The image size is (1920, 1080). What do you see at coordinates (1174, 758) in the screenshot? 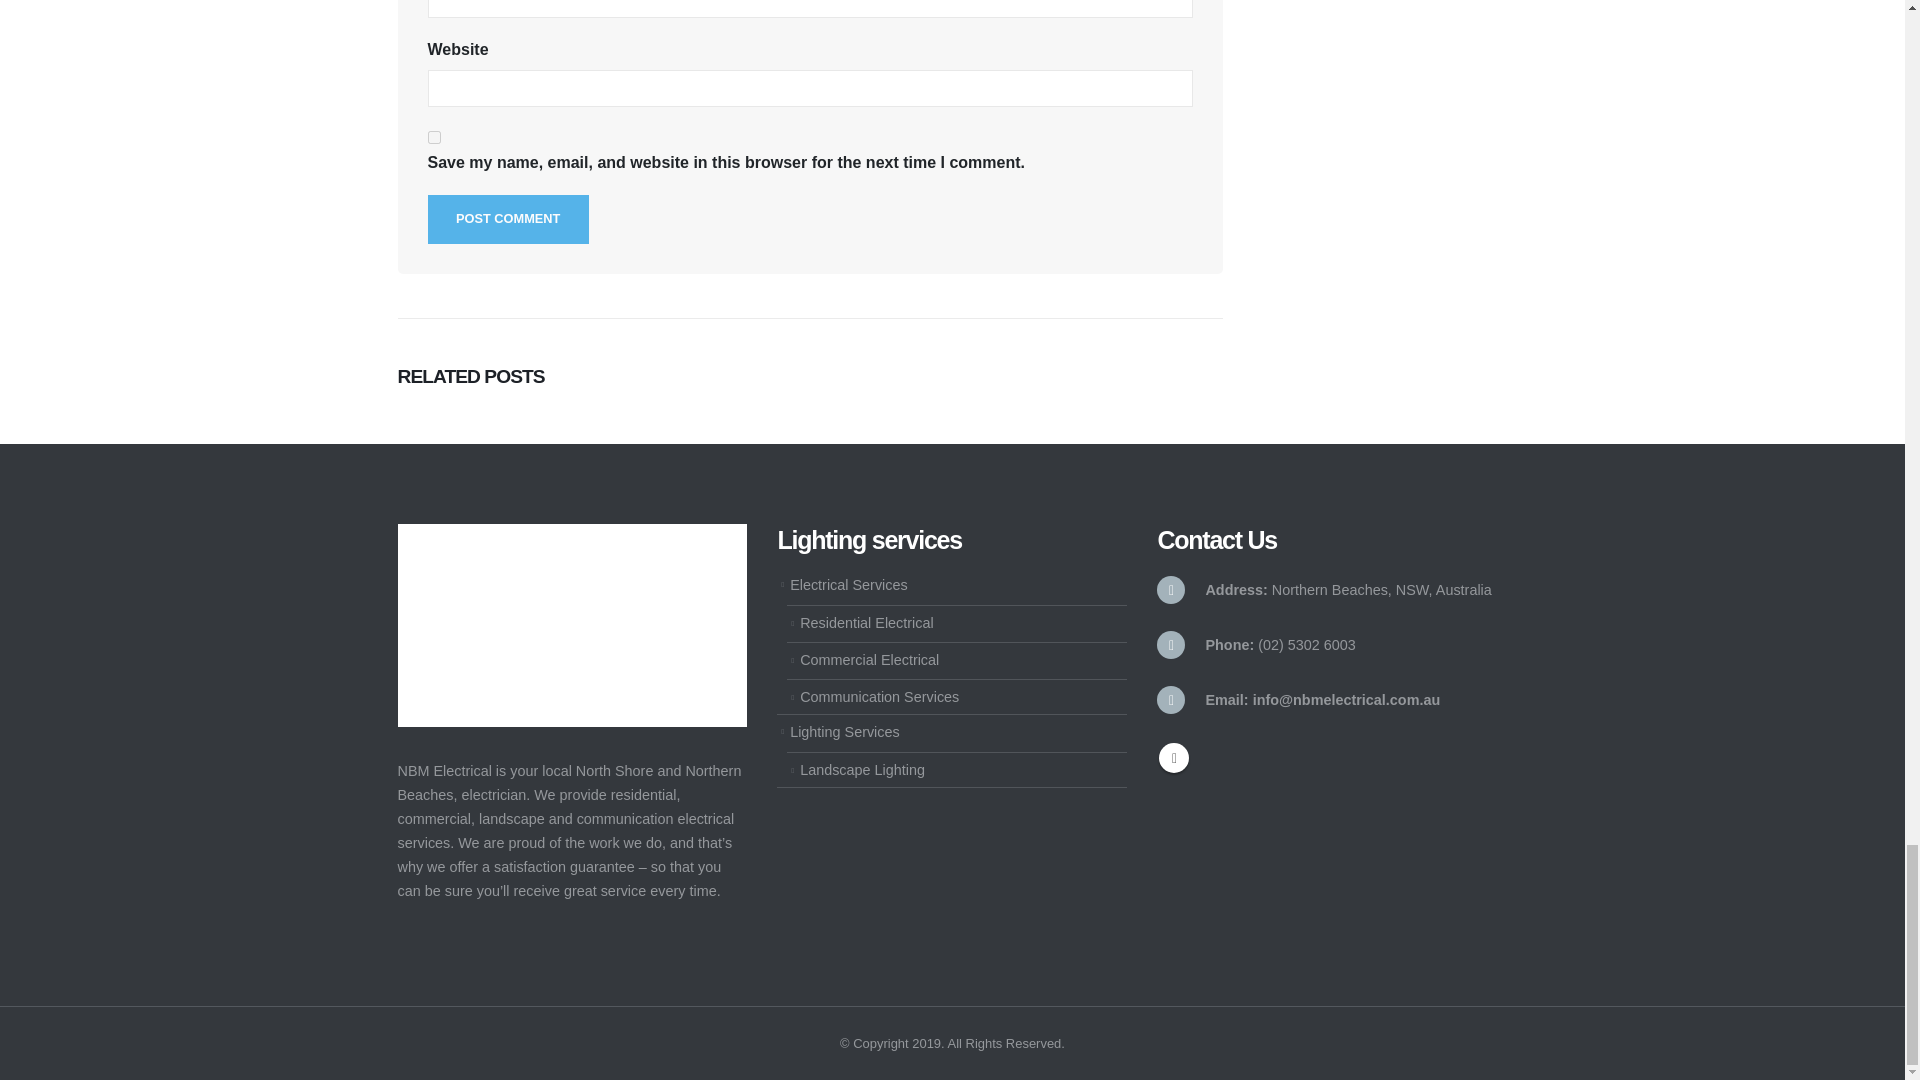
I see `Facebook` at bounding box center [1174, 758].